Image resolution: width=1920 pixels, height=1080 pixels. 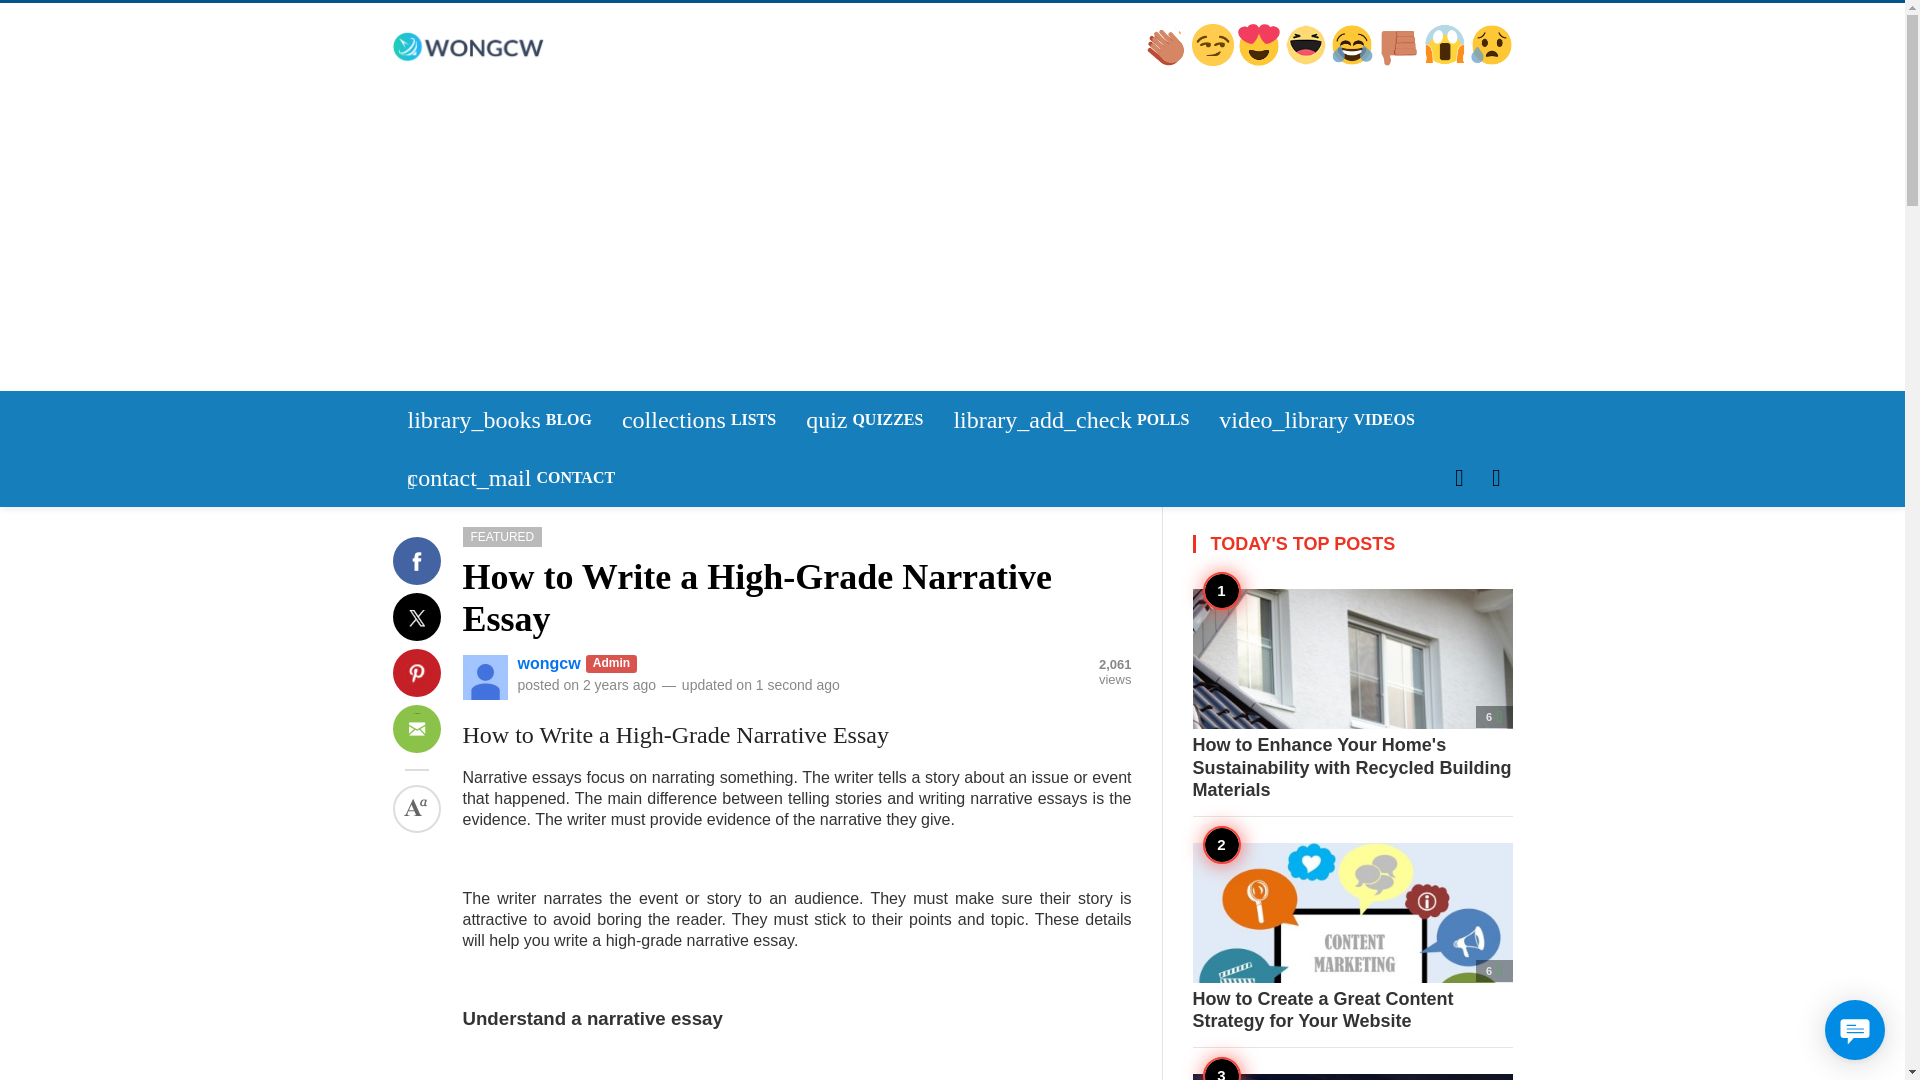 I want to click on Log in, so click(x=434, y=625).